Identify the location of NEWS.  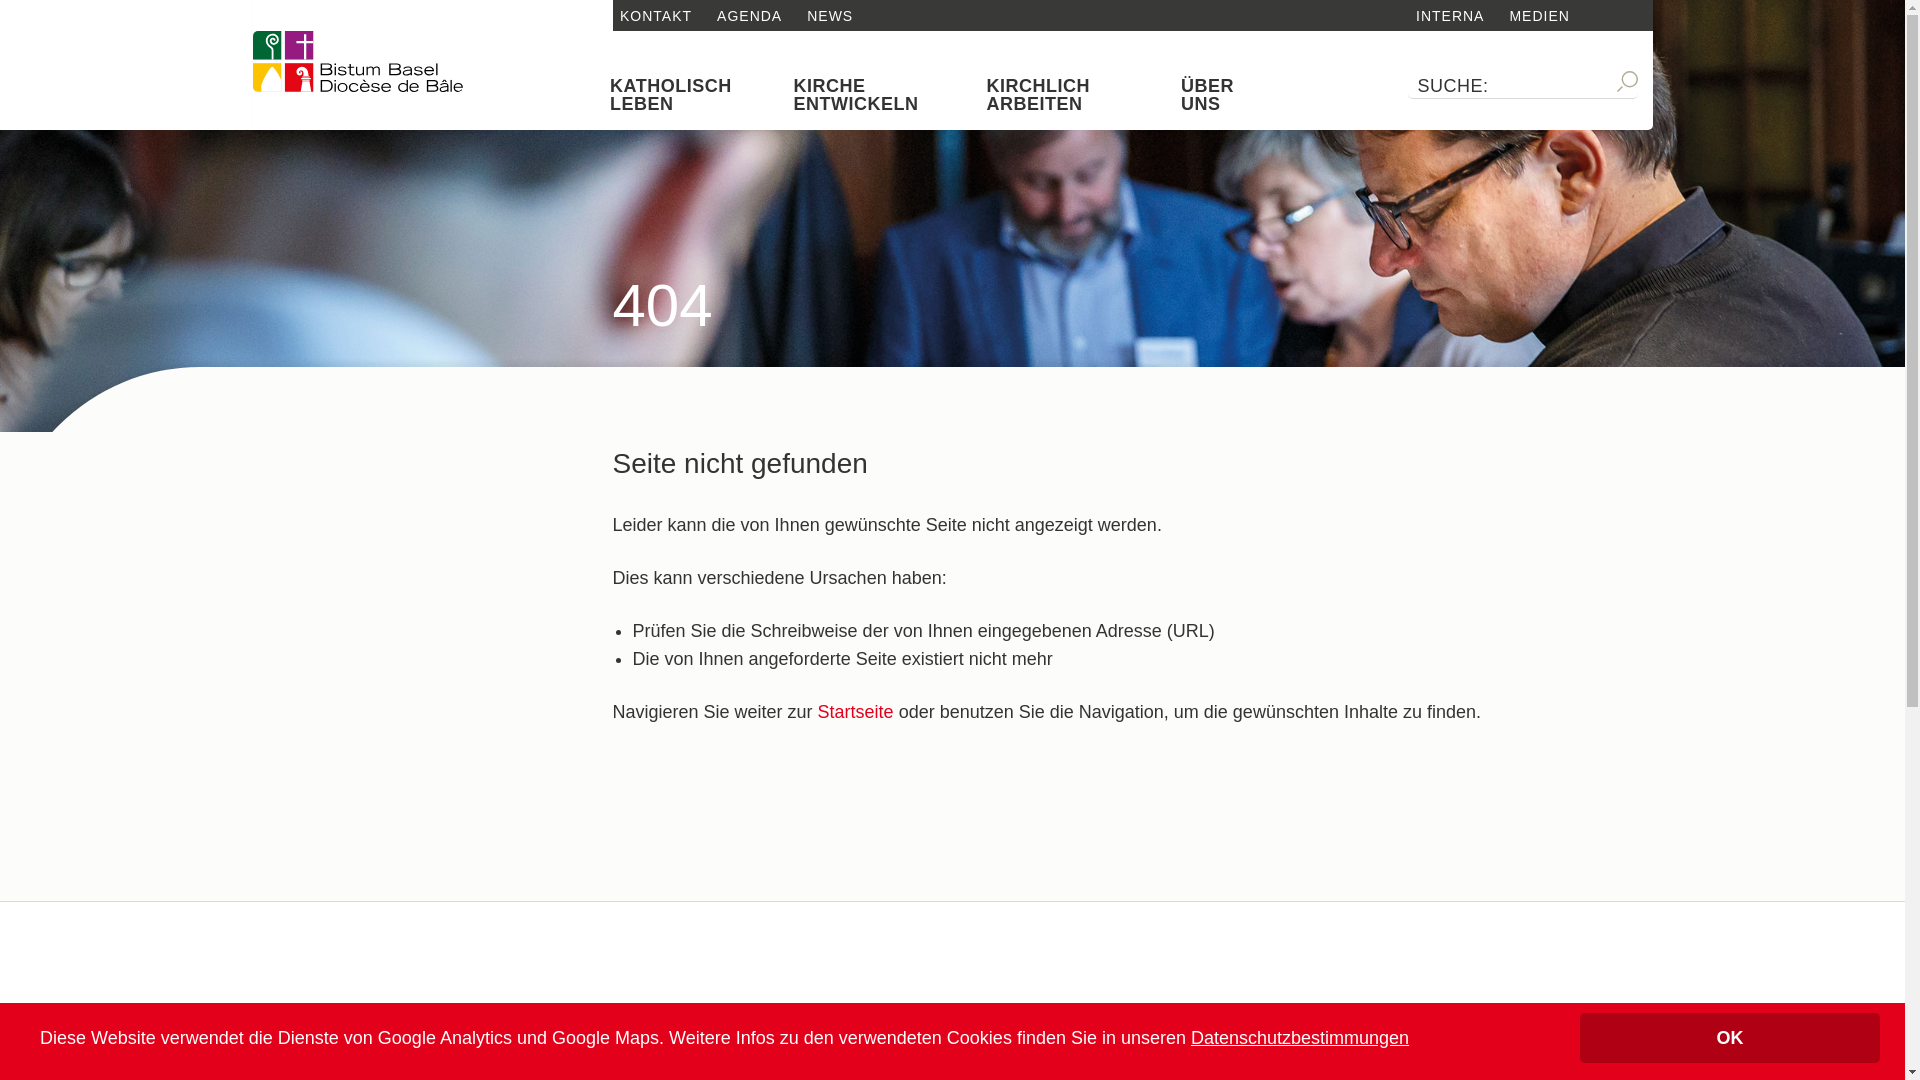
(830, 16).